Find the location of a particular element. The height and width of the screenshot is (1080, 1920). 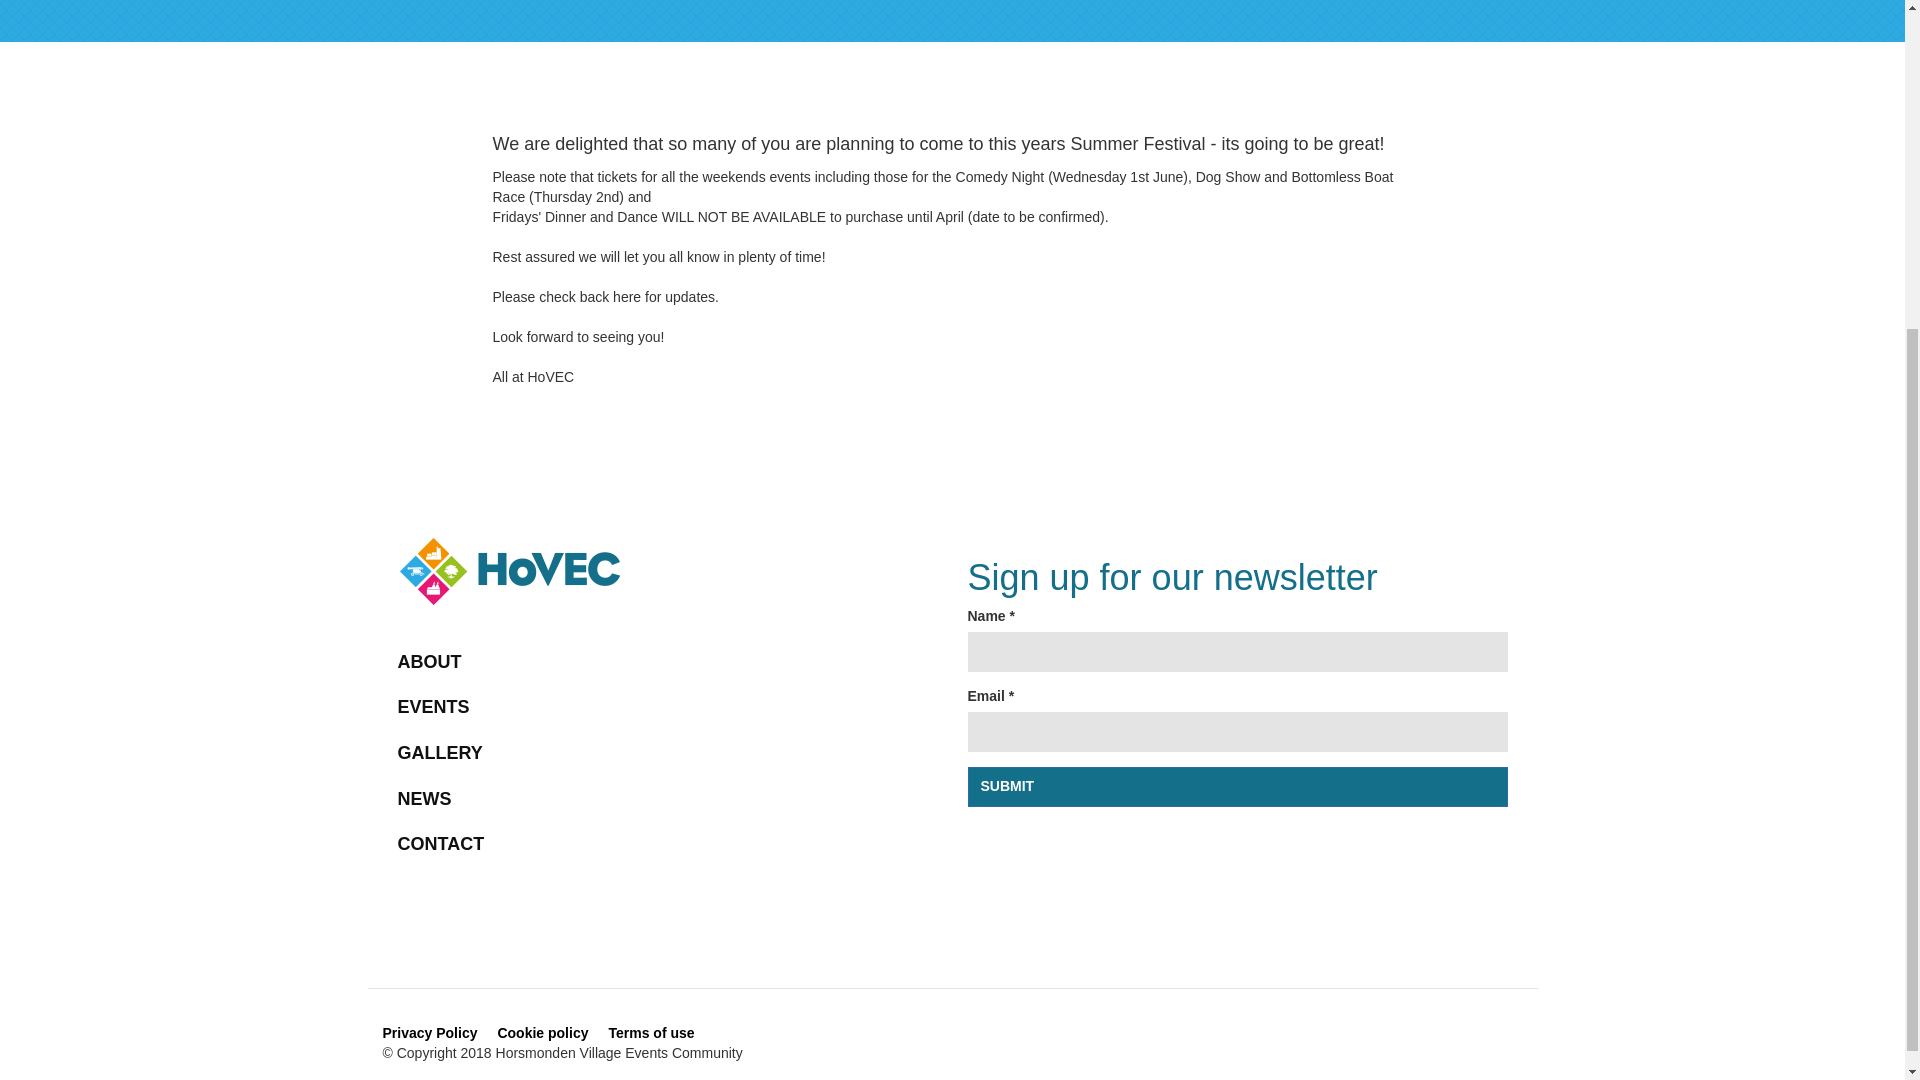

This field is required. is located at coordinates (1012, 616).